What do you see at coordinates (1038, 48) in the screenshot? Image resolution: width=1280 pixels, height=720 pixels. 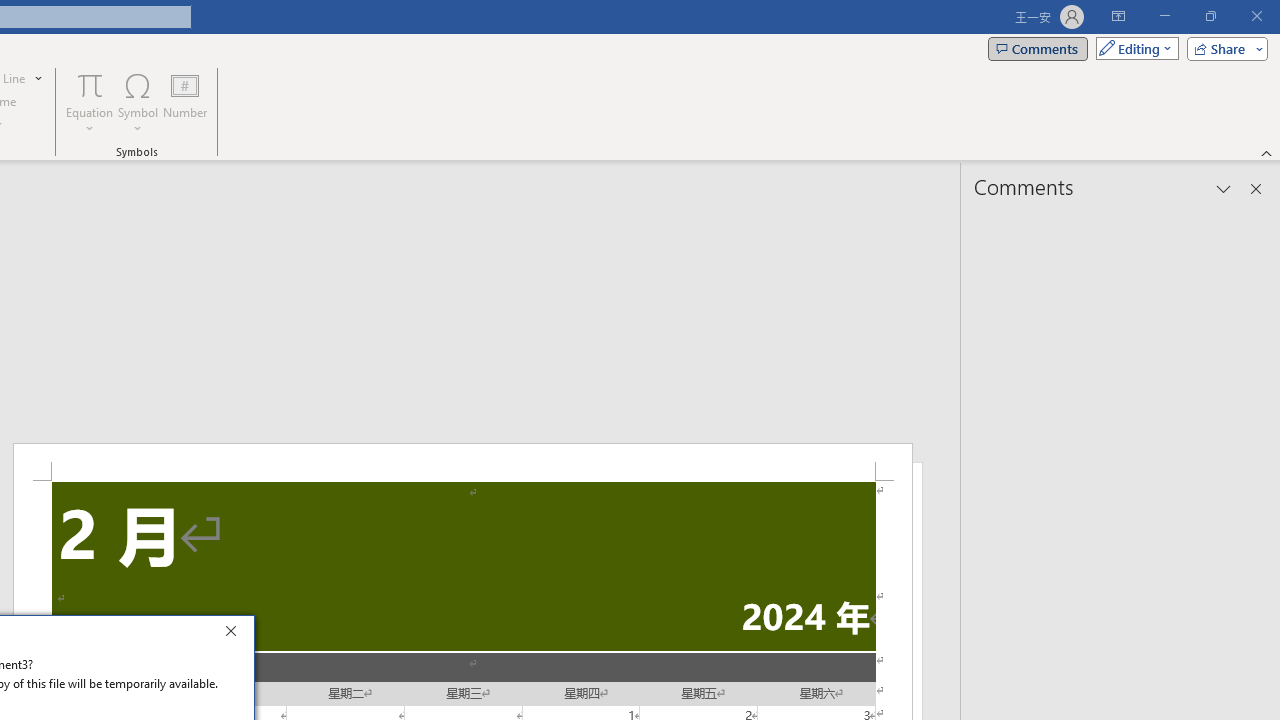 I see `Comments` at bounding box center [1038, 48].